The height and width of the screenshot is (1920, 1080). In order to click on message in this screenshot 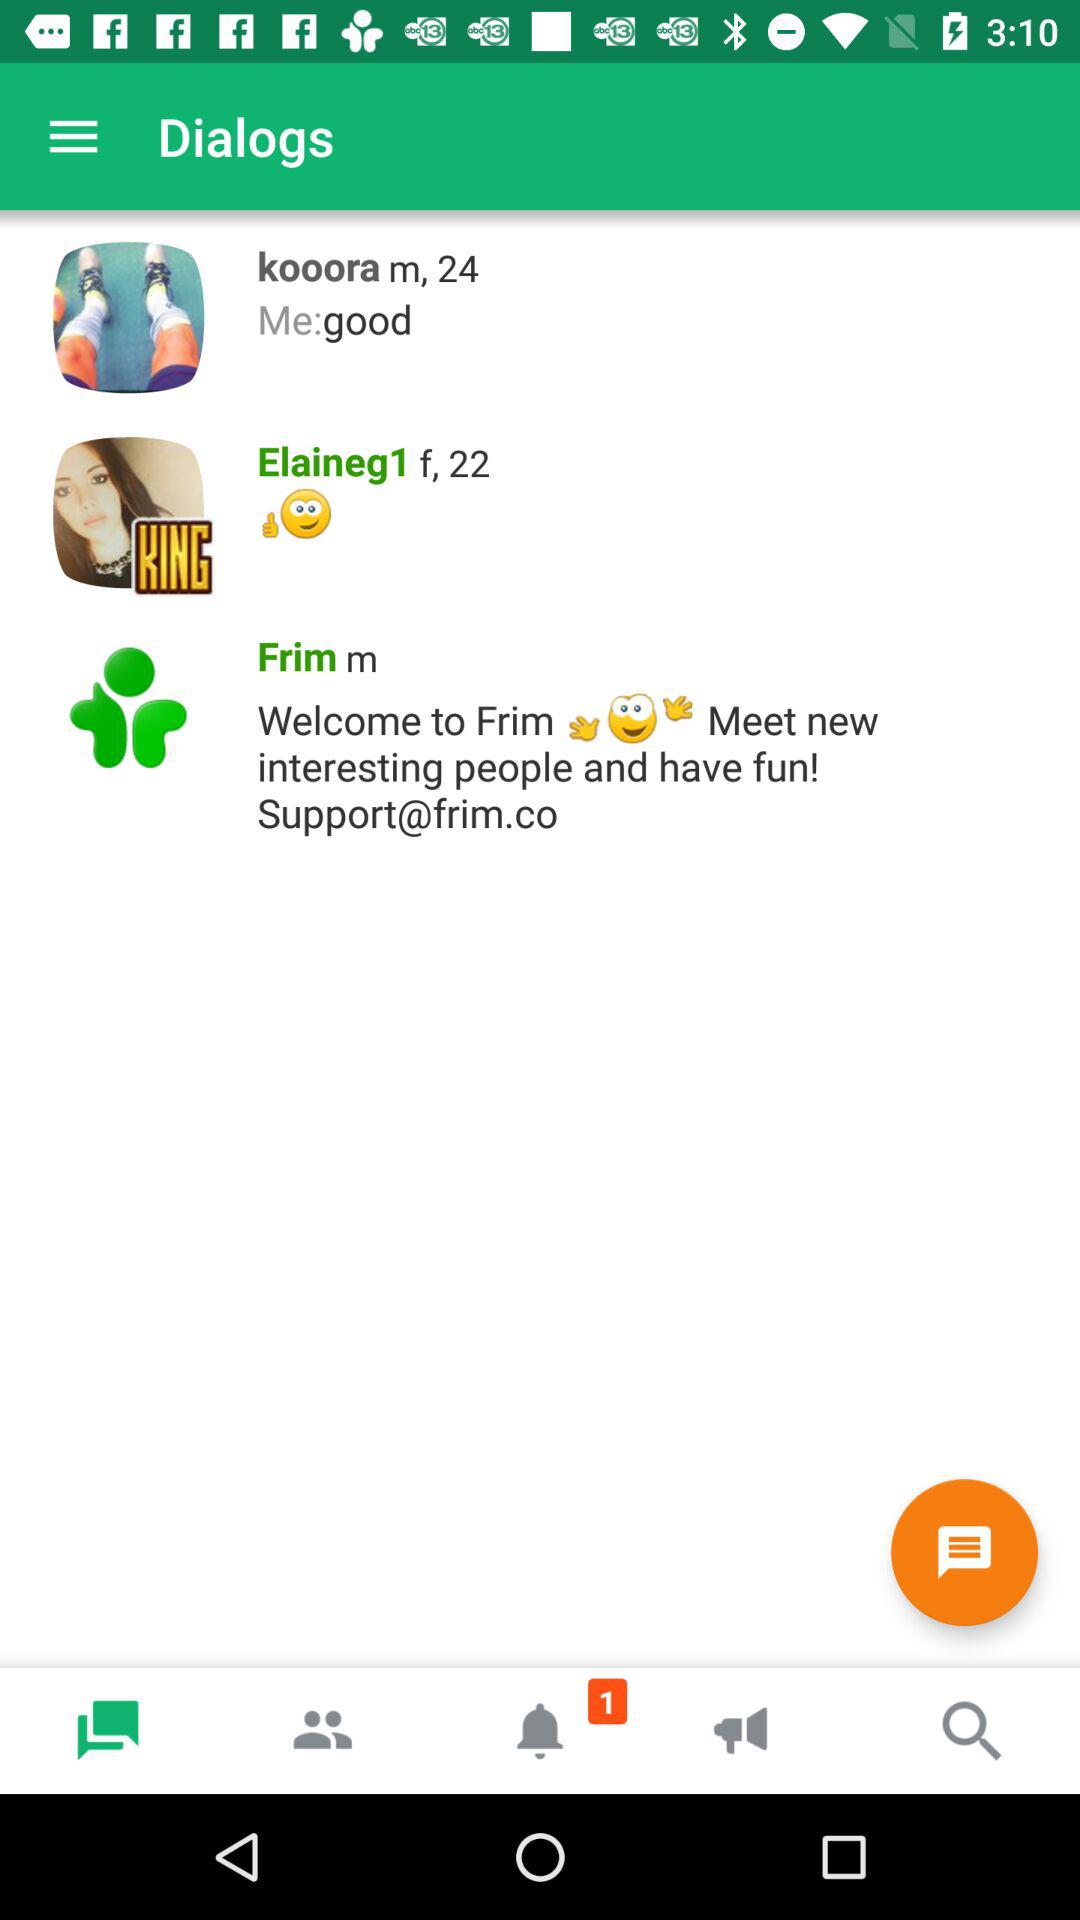, I will do `click(964, 1552)`.